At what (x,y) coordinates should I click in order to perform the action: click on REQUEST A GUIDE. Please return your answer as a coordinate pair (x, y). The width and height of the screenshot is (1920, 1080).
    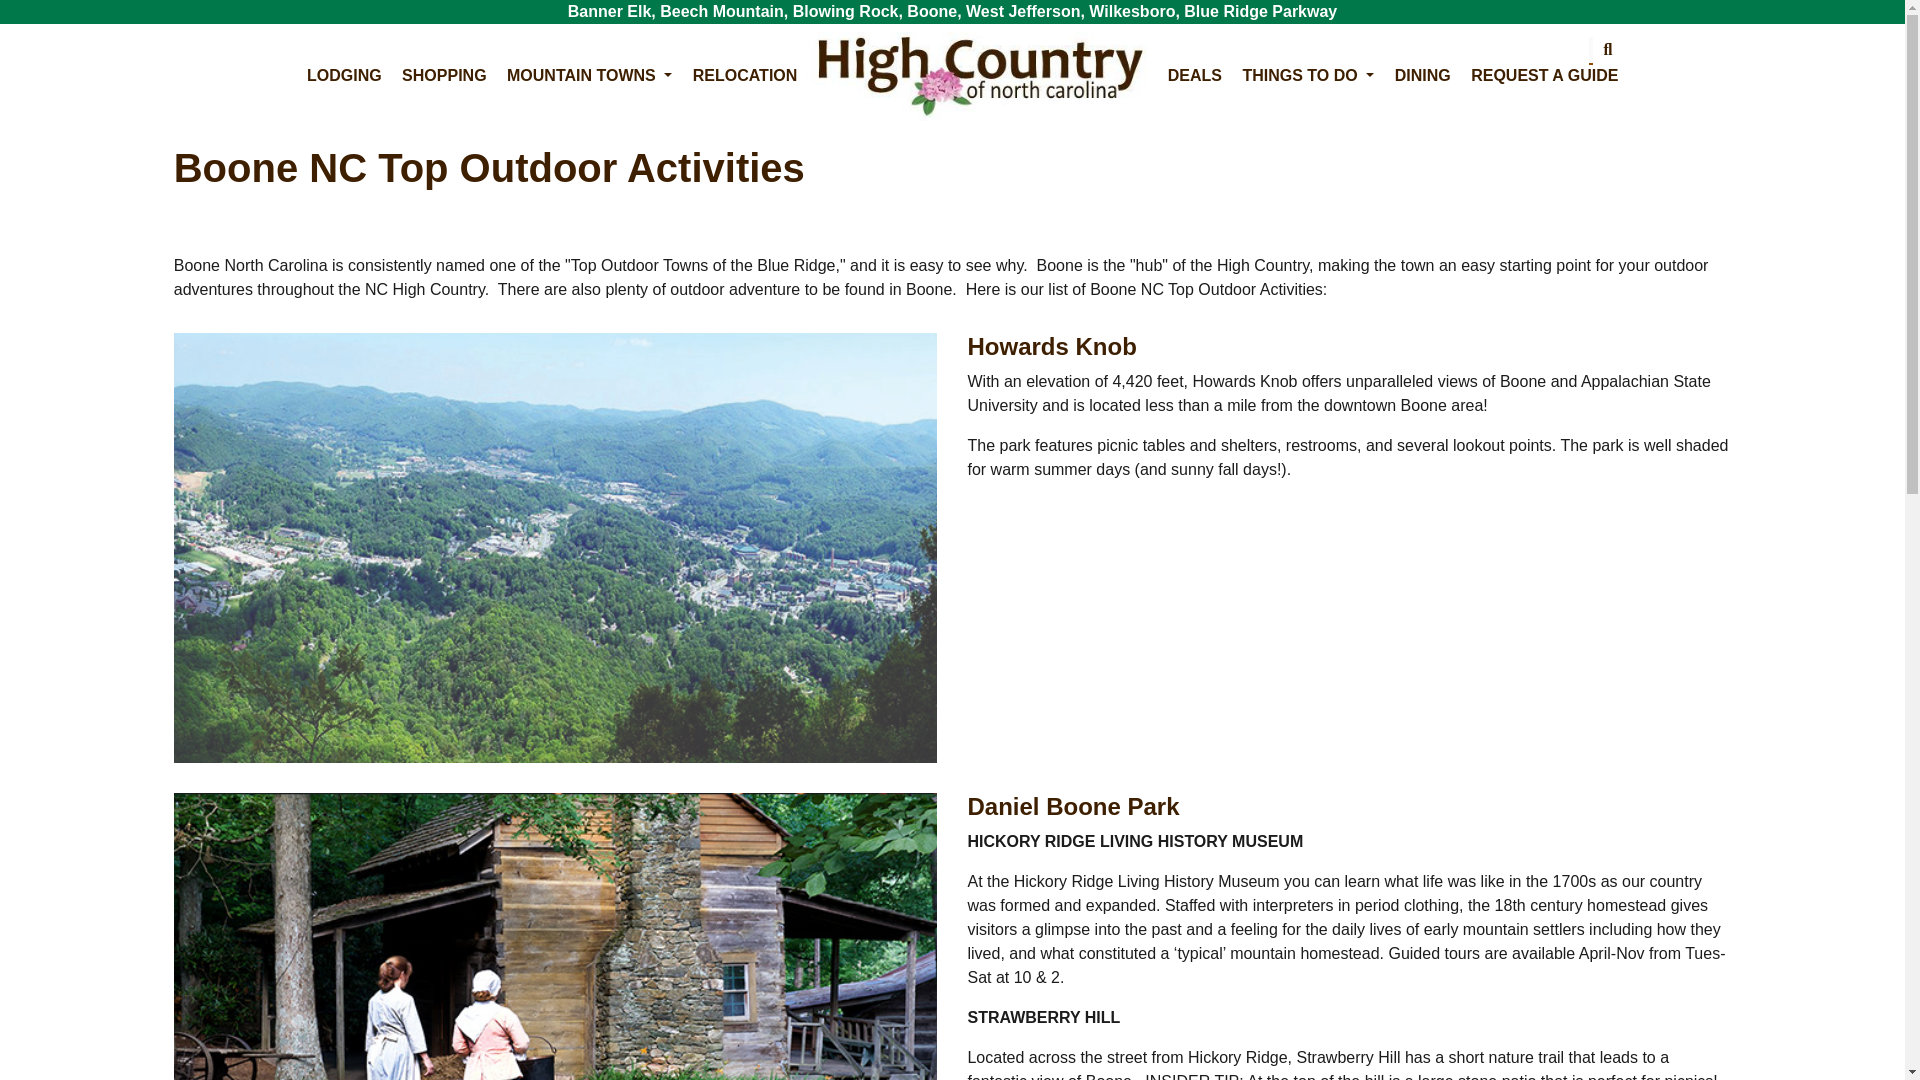
    Looking at the image, I should click on (1544, 76).